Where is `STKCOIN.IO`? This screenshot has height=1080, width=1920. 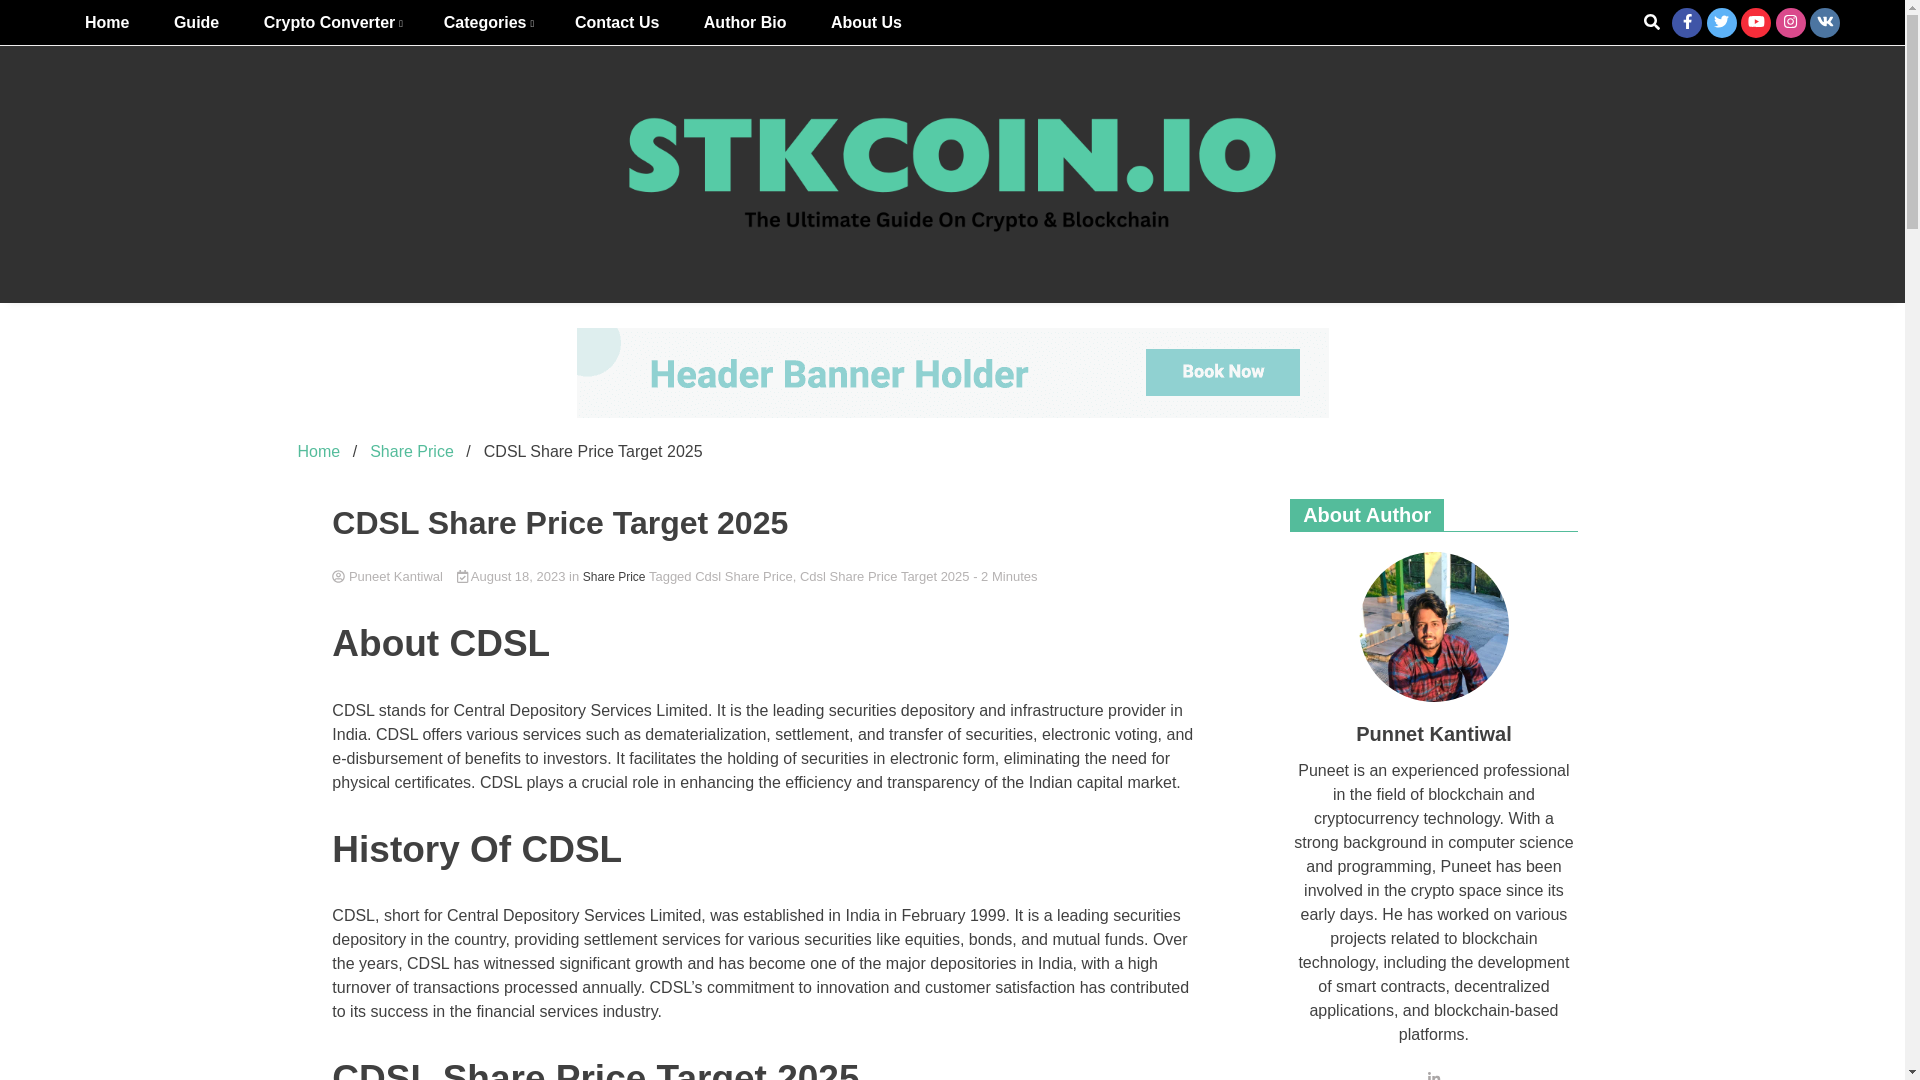
STKCOIN.IO is located at coordinates (1066, 350).